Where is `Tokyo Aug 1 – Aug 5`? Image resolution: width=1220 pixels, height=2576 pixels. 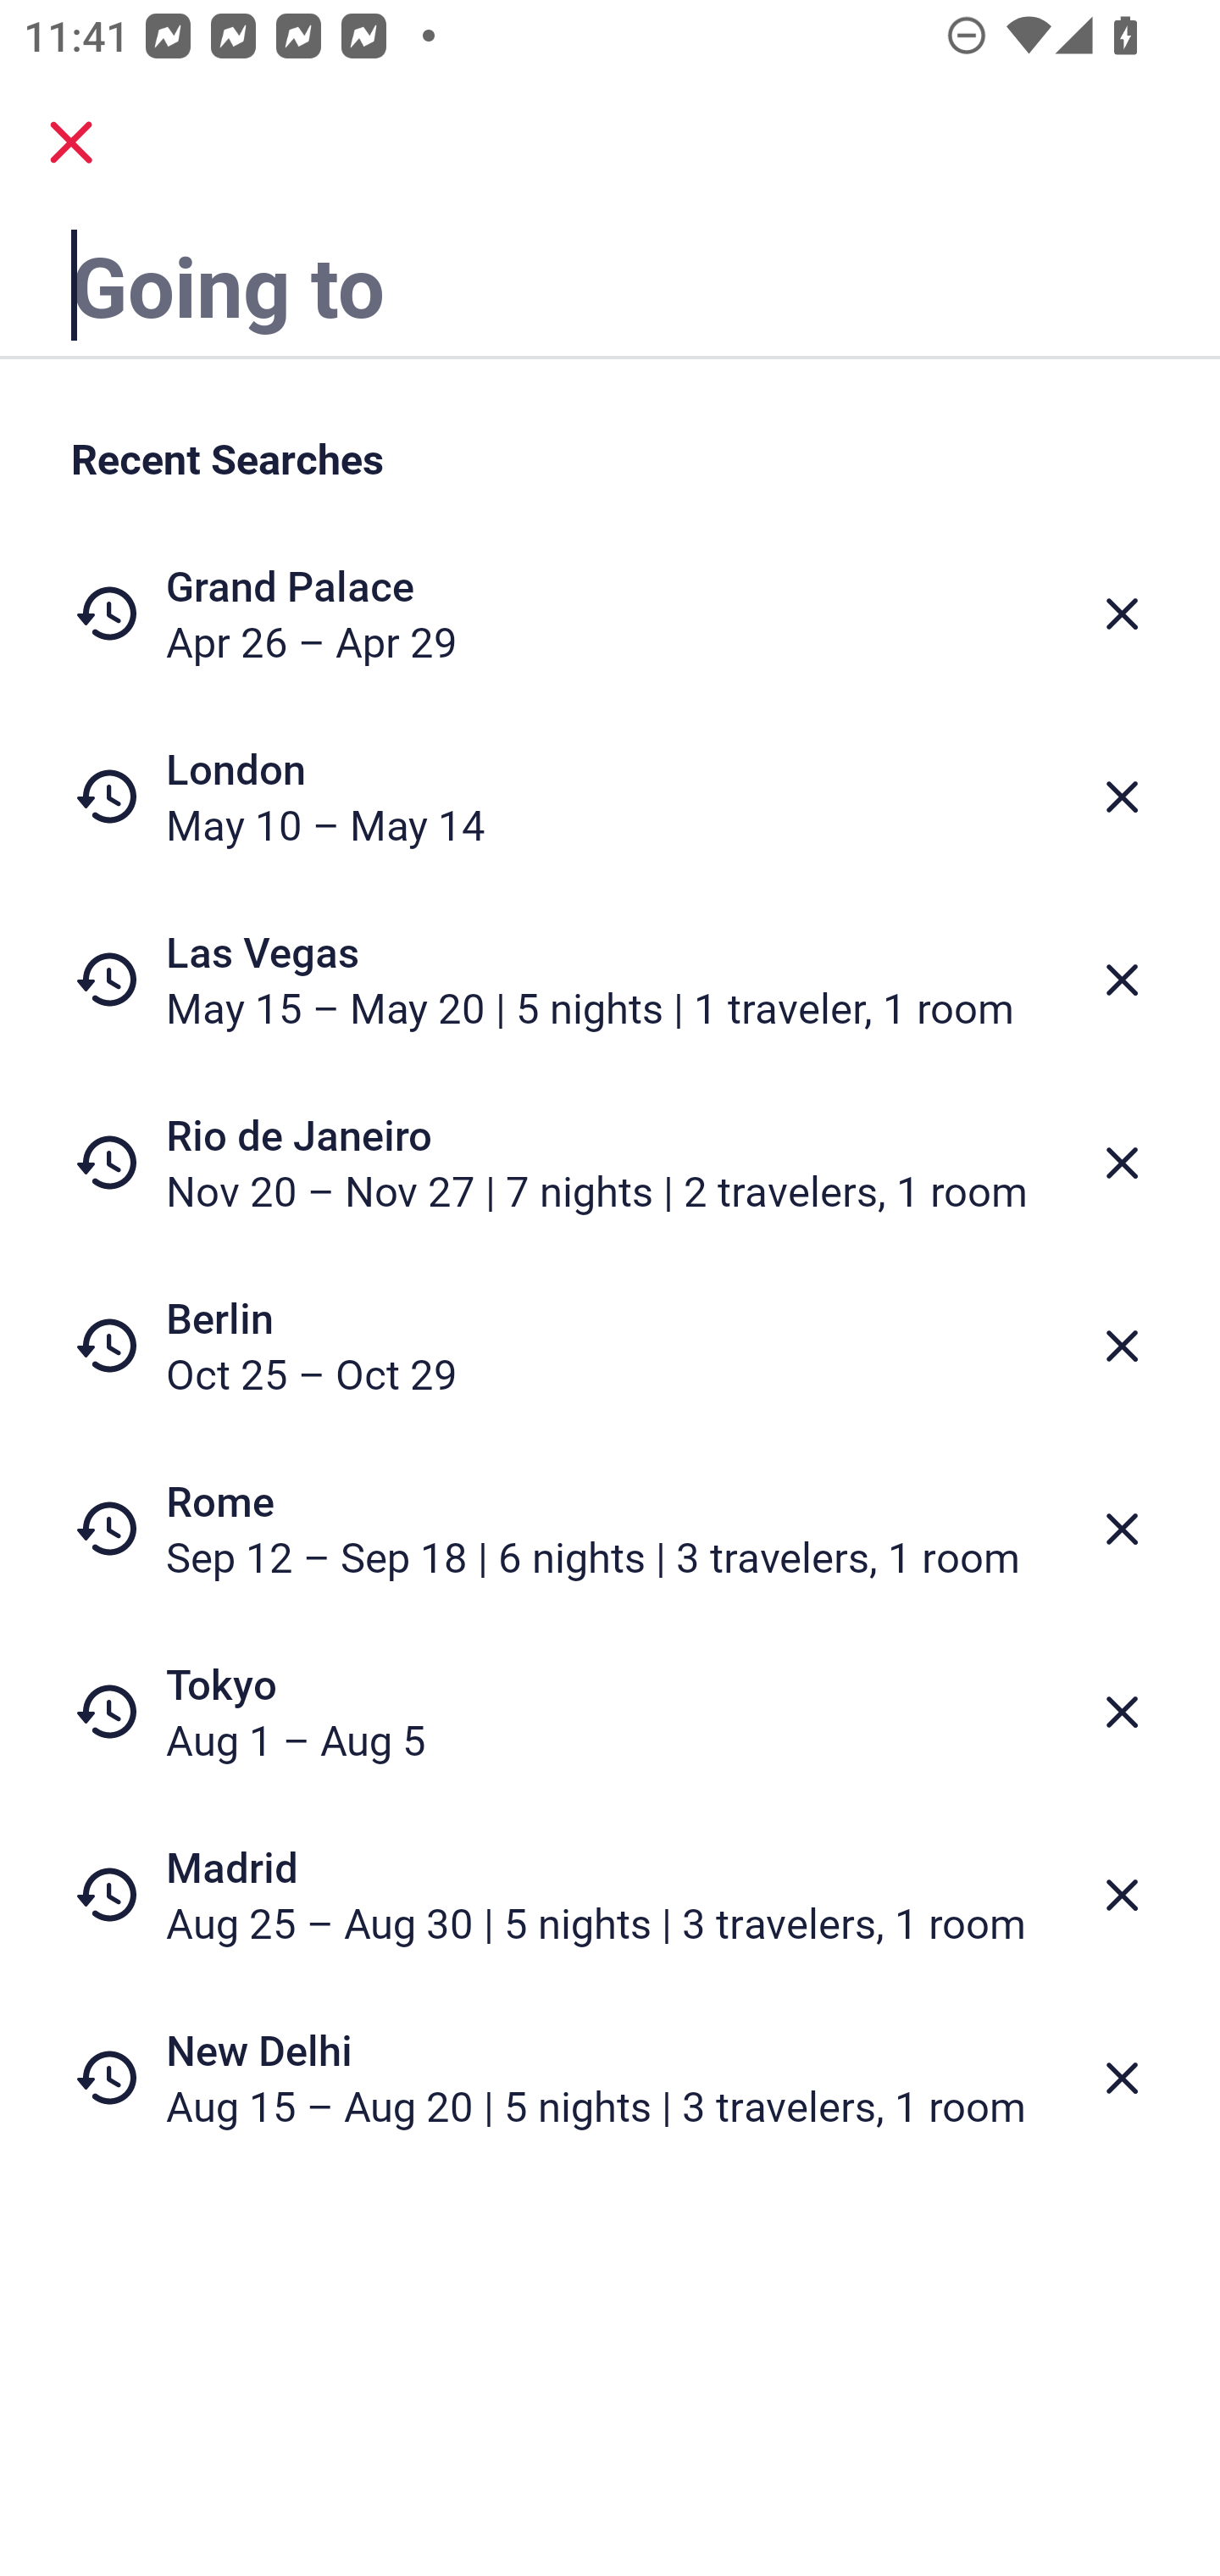
Tokyo Aug 1 – Aug 5 is located at coordinates (610, 1712).